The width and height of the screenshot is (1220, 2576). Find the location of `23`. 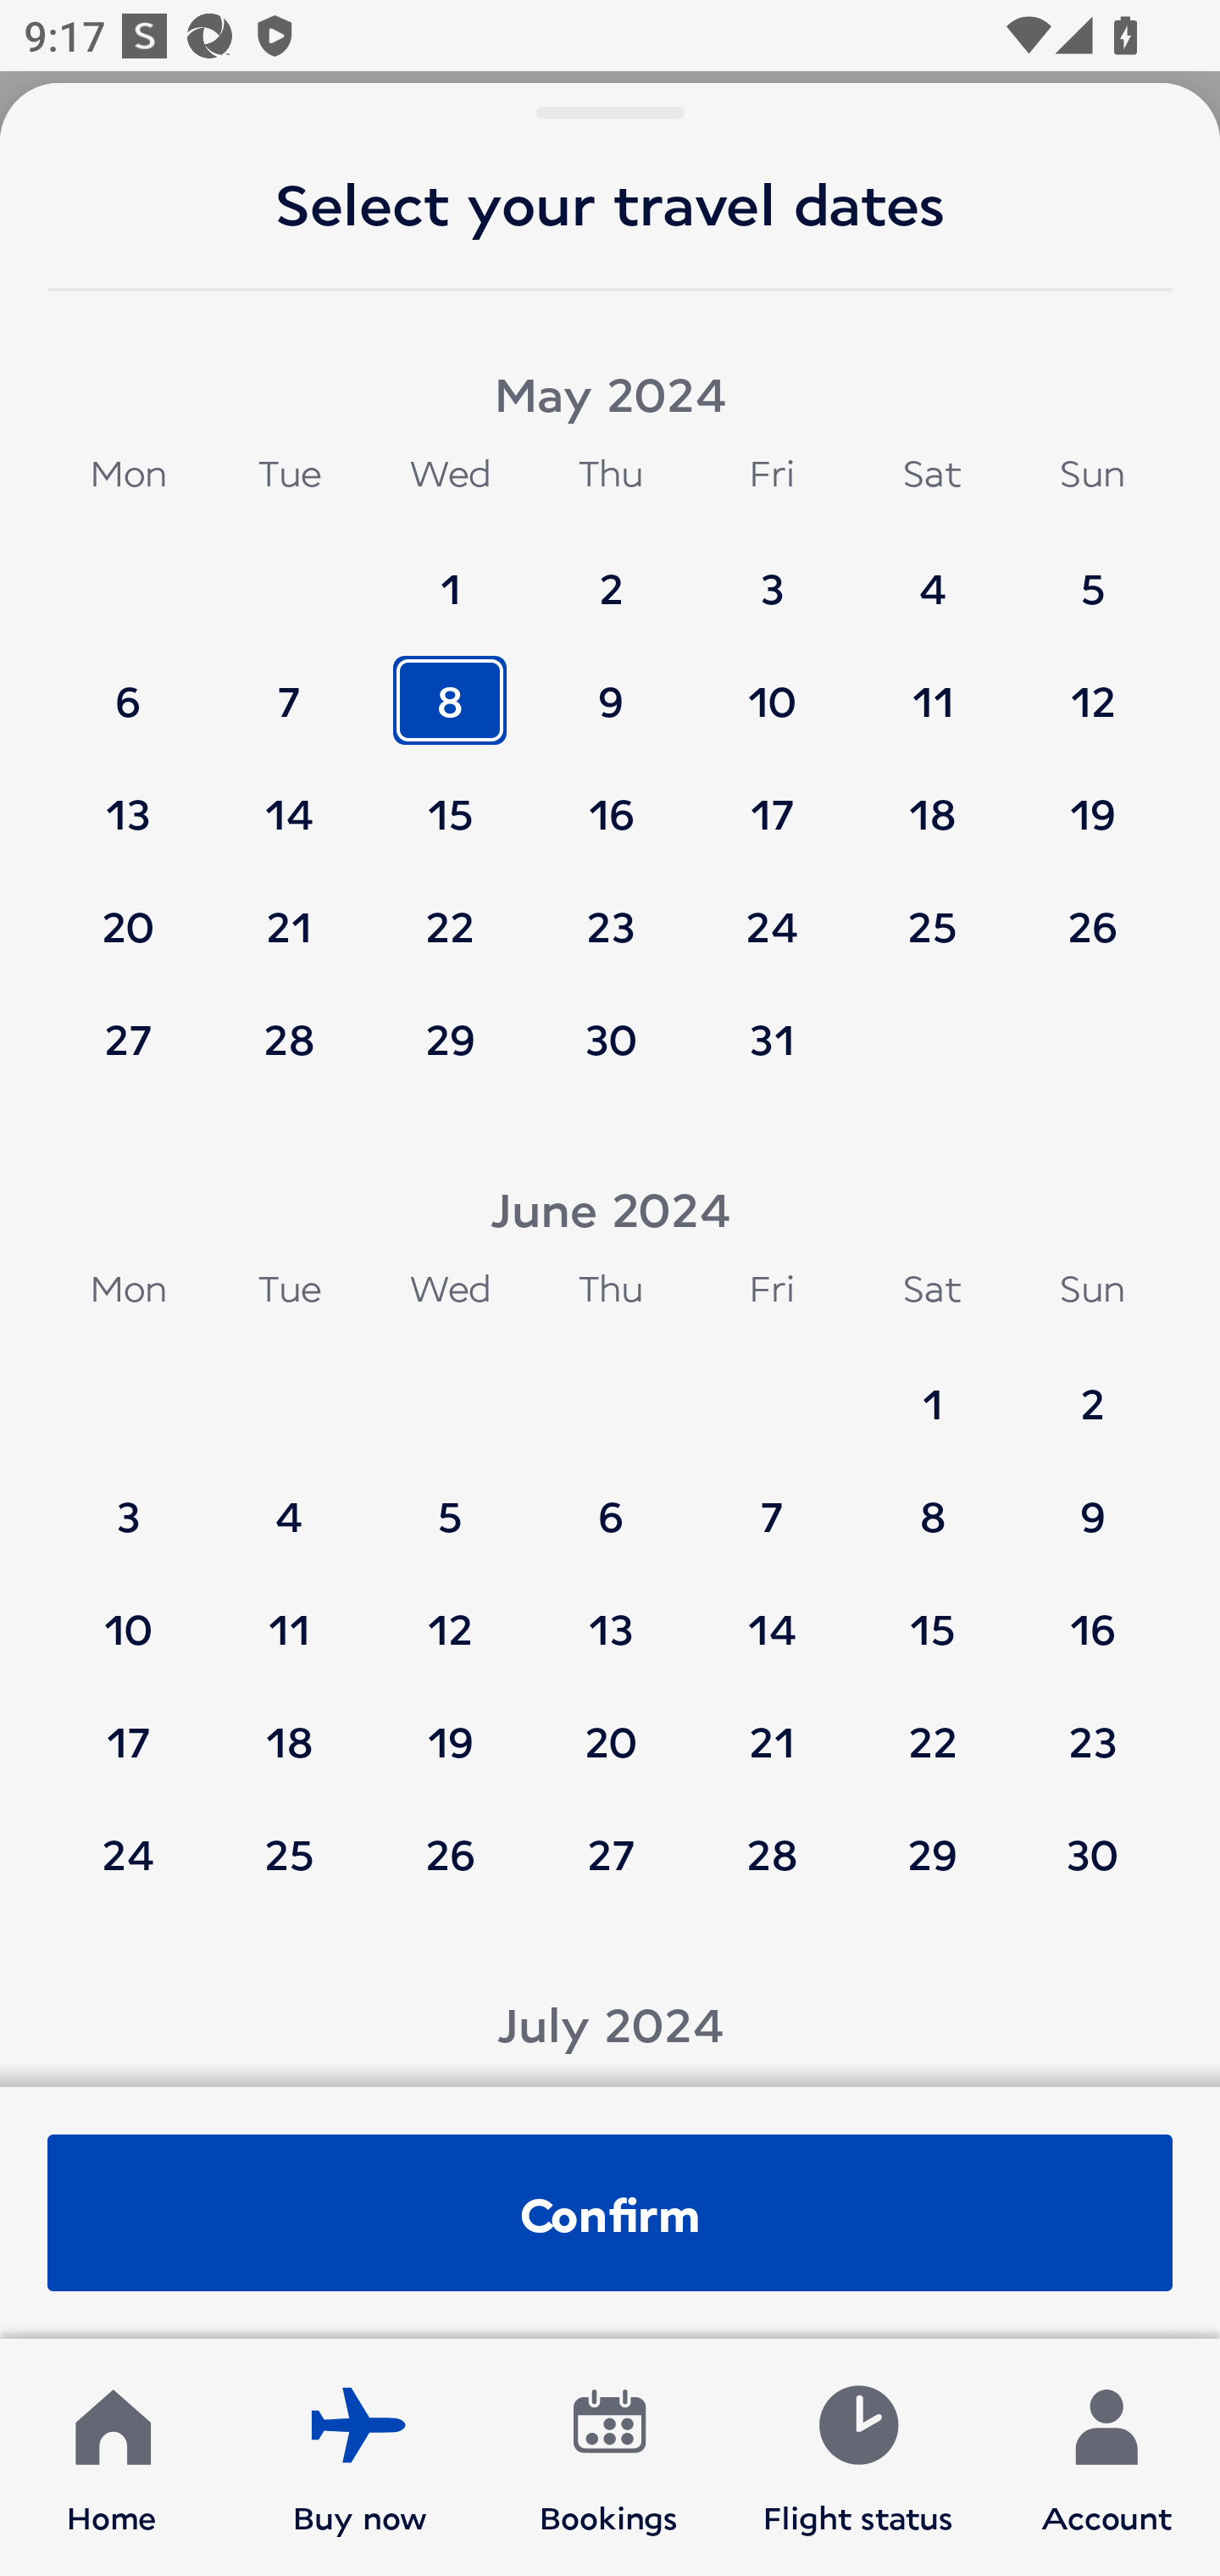

23 is located at coordinates (611, 912).